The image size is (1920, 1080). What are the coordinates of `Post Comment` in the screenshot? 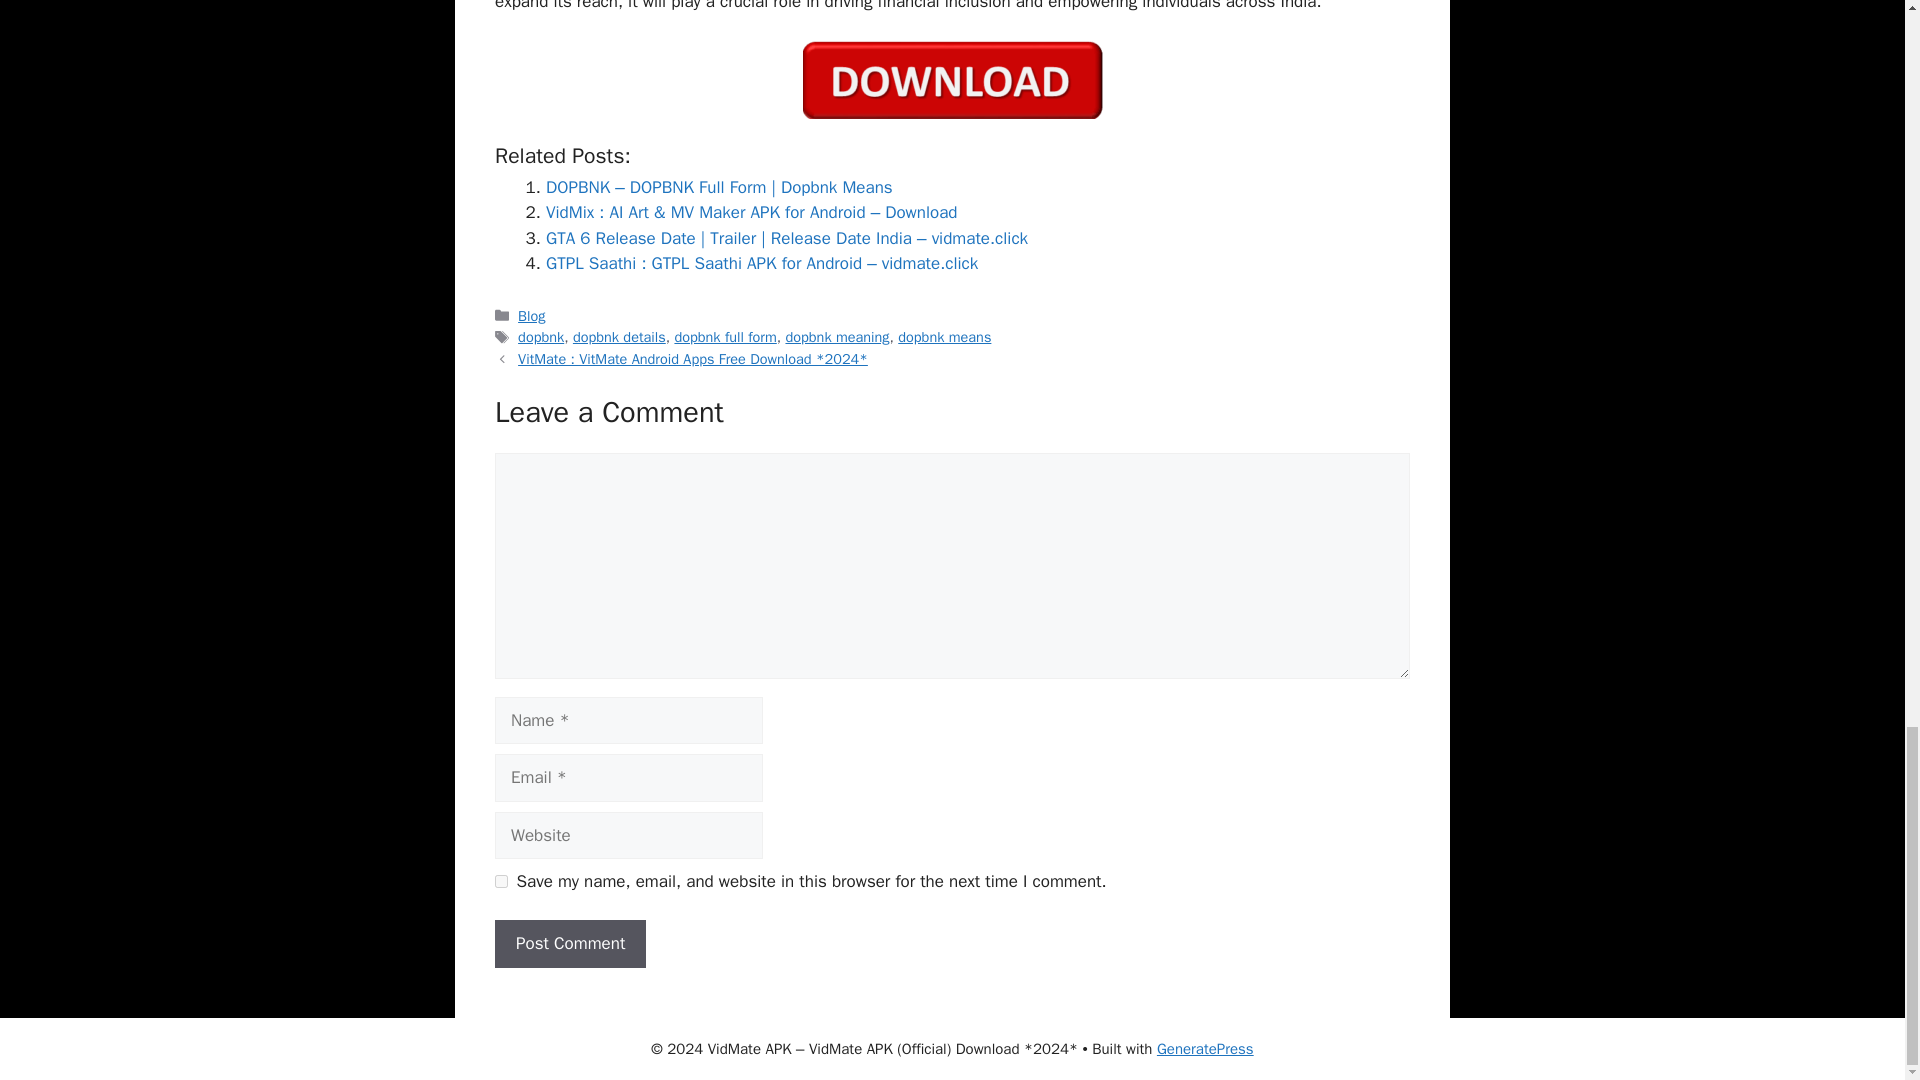 It's located at (570, 944).